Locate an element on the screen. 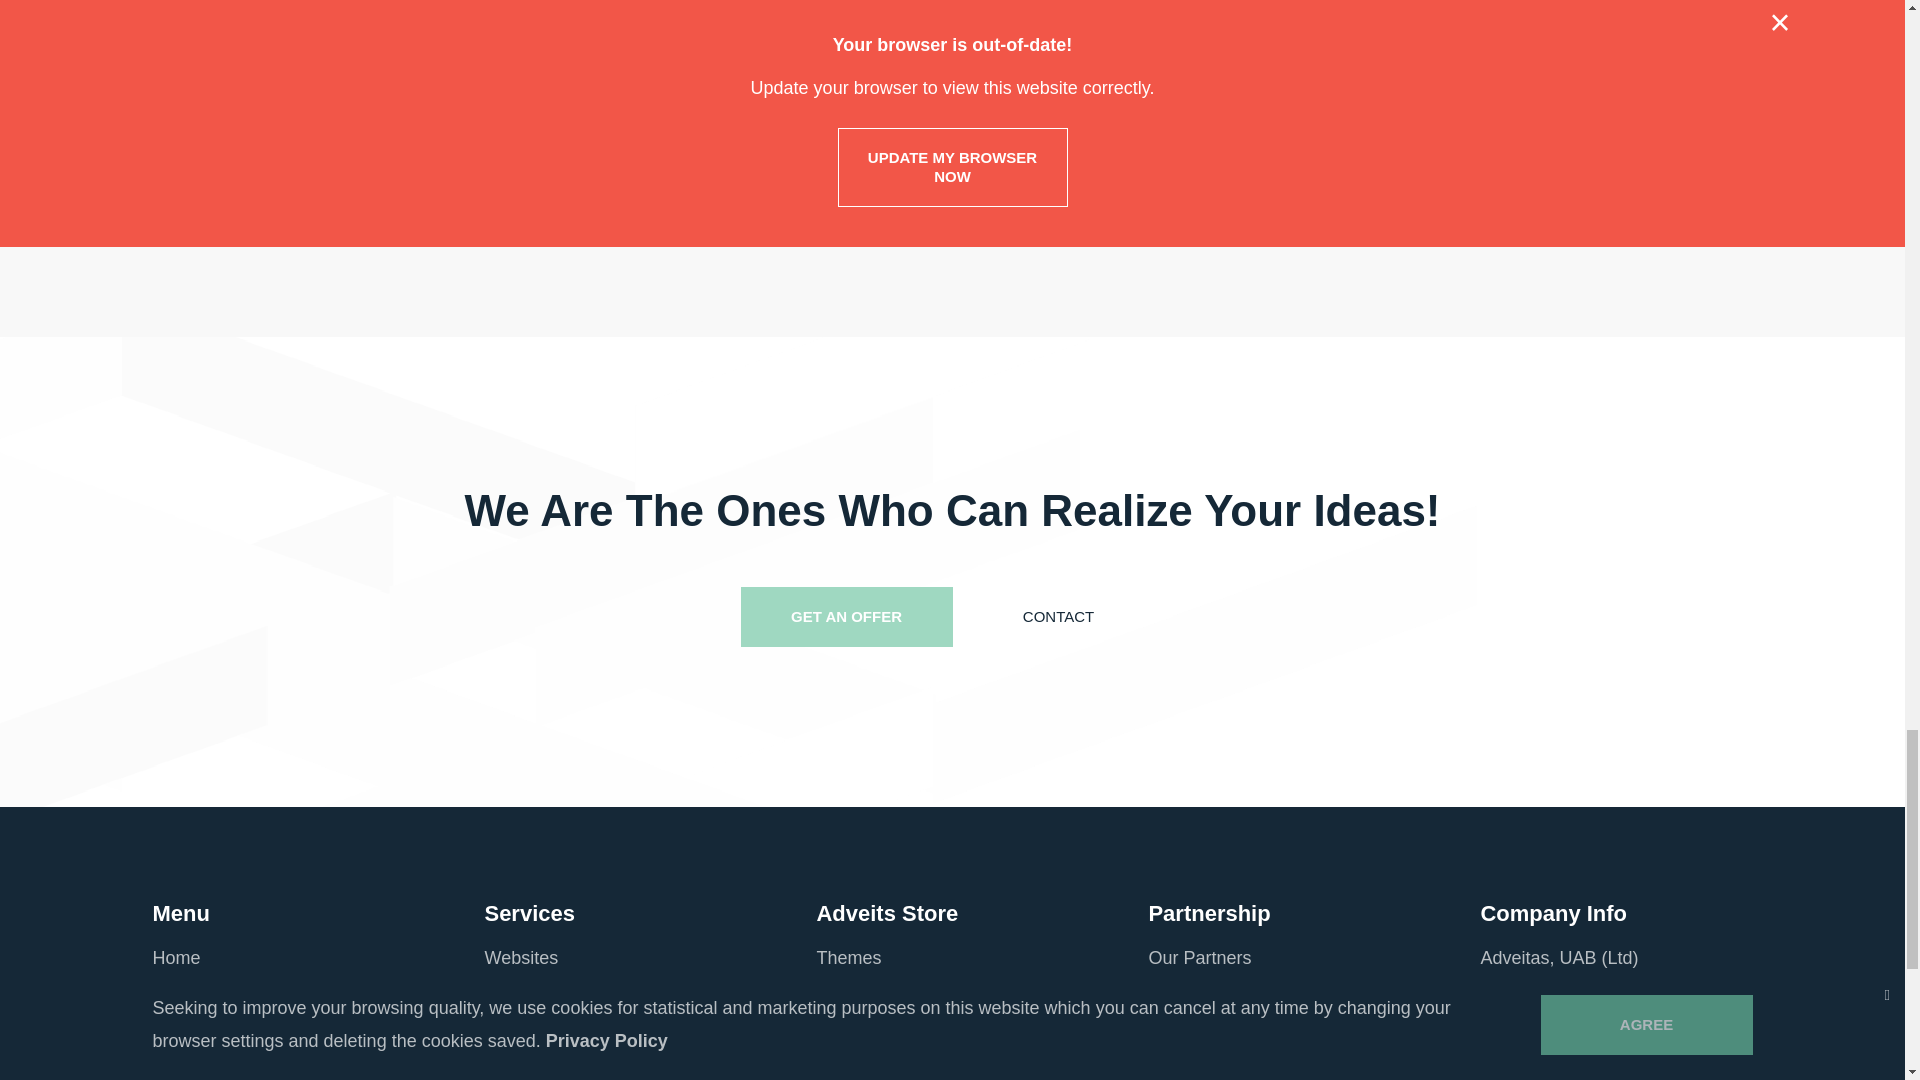  About Us is located at coordinates (188, 998).